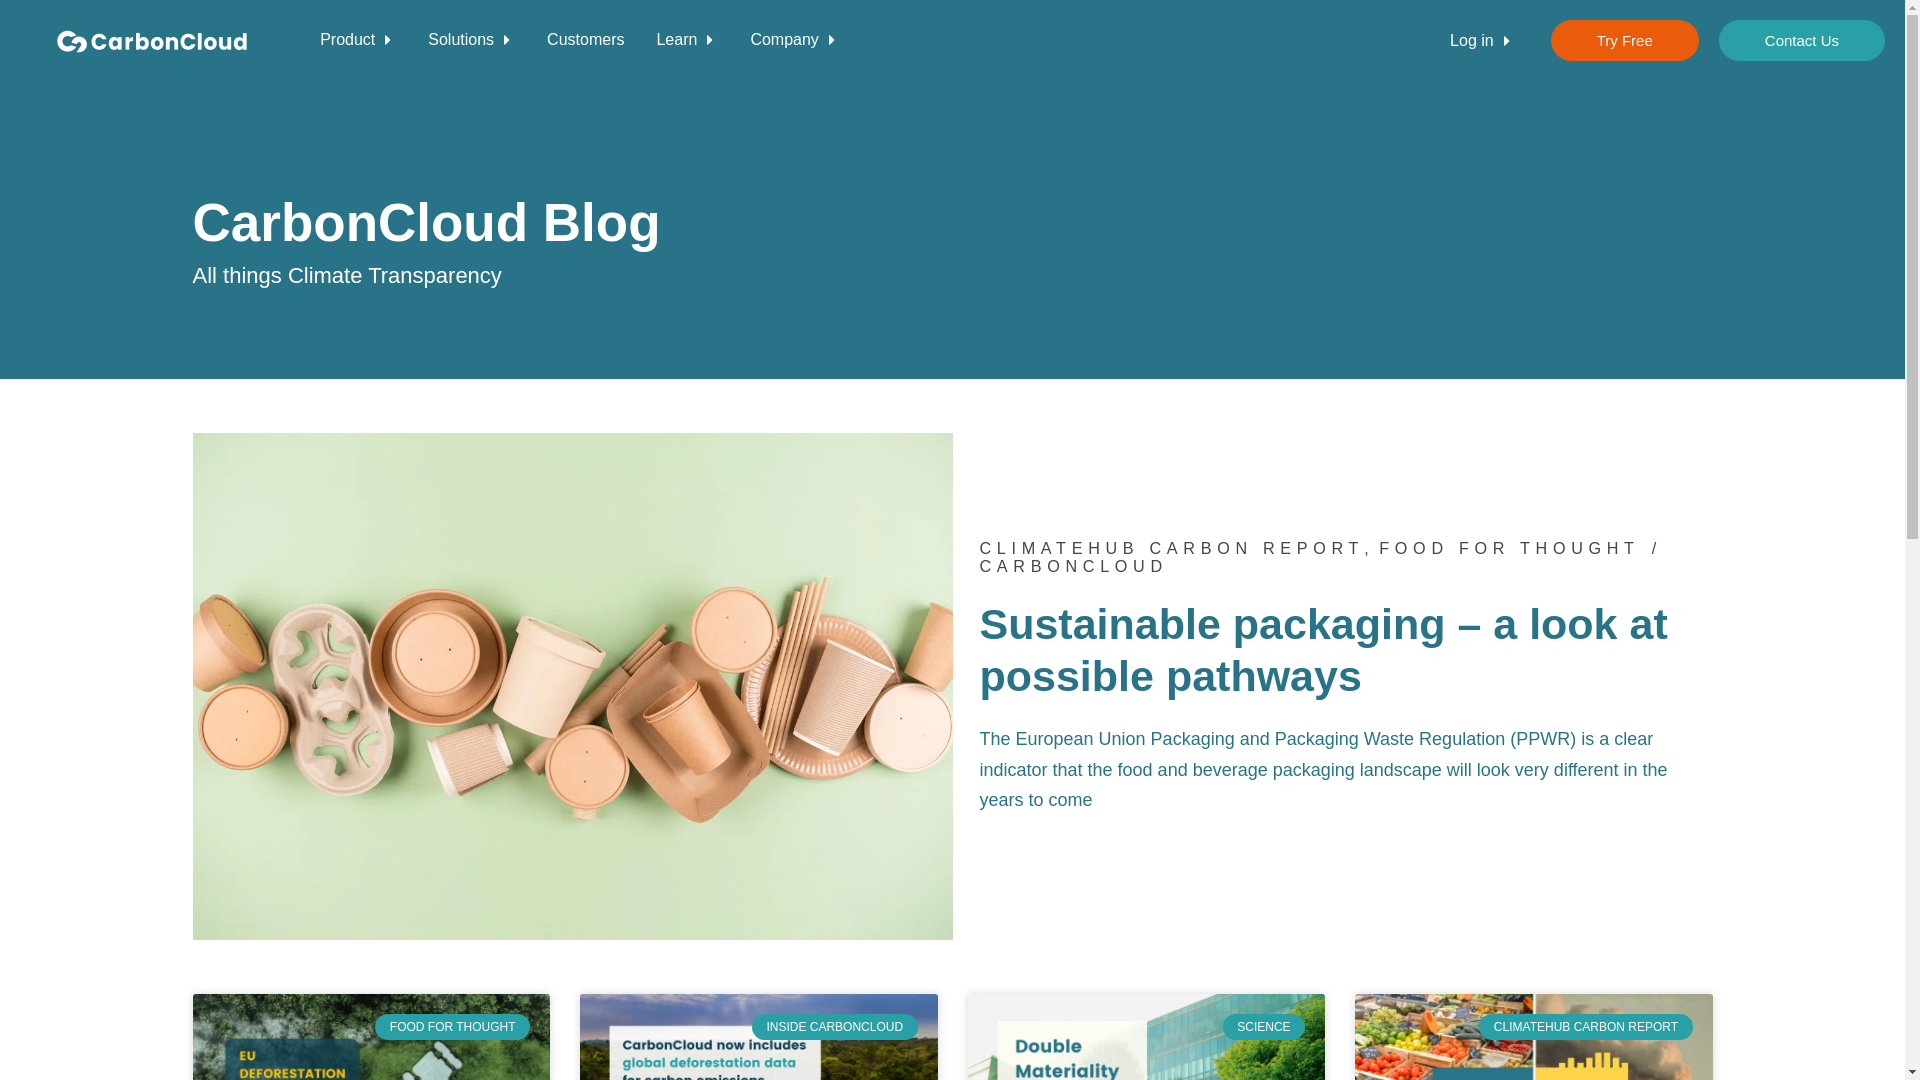 This screenshot has width=1920, height=1080. What do you see at coordinates (151, 41) in the screenshot?
I see `logo-light-md` at bounding box center [151, 41].